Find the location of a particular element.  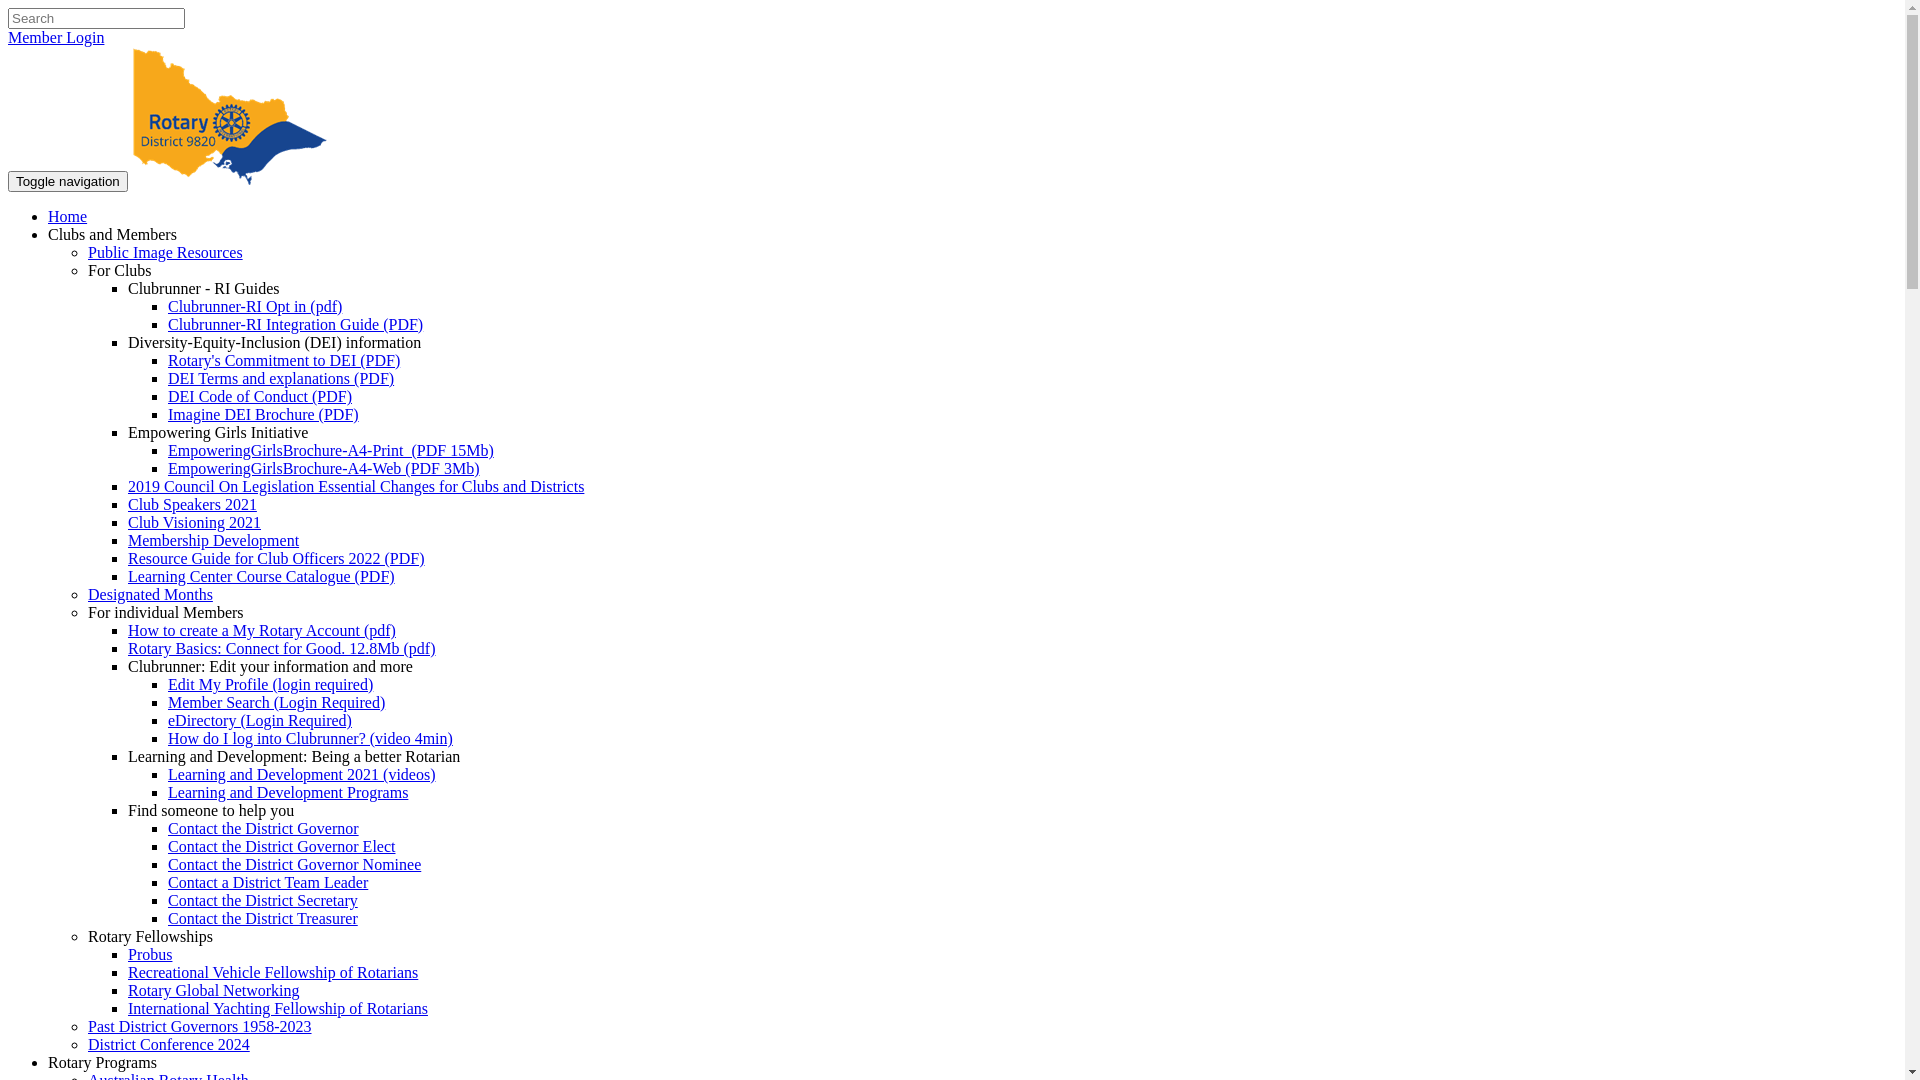

Probus is located at coordinates (150, 954).